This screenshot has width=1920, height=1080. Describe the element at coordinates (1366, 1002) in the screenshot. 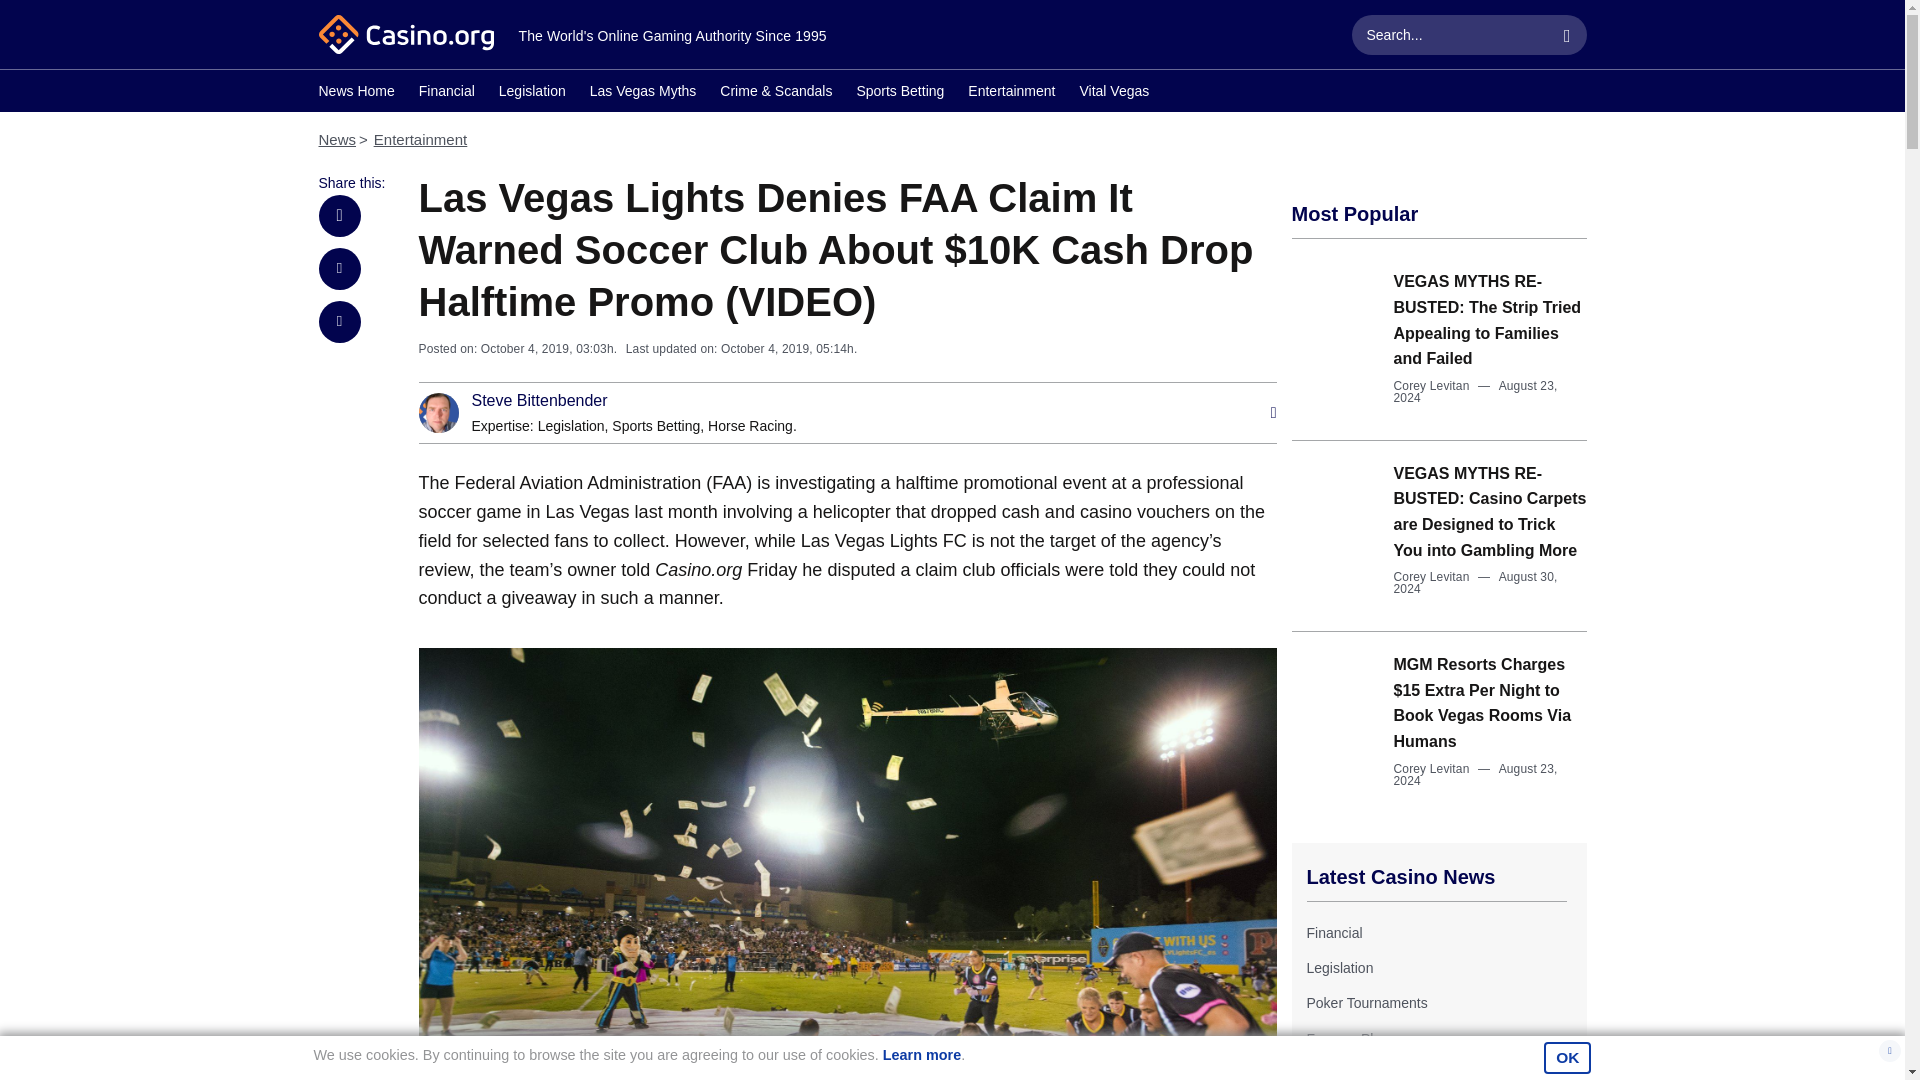

I see `Poker Tournaments` at that location.